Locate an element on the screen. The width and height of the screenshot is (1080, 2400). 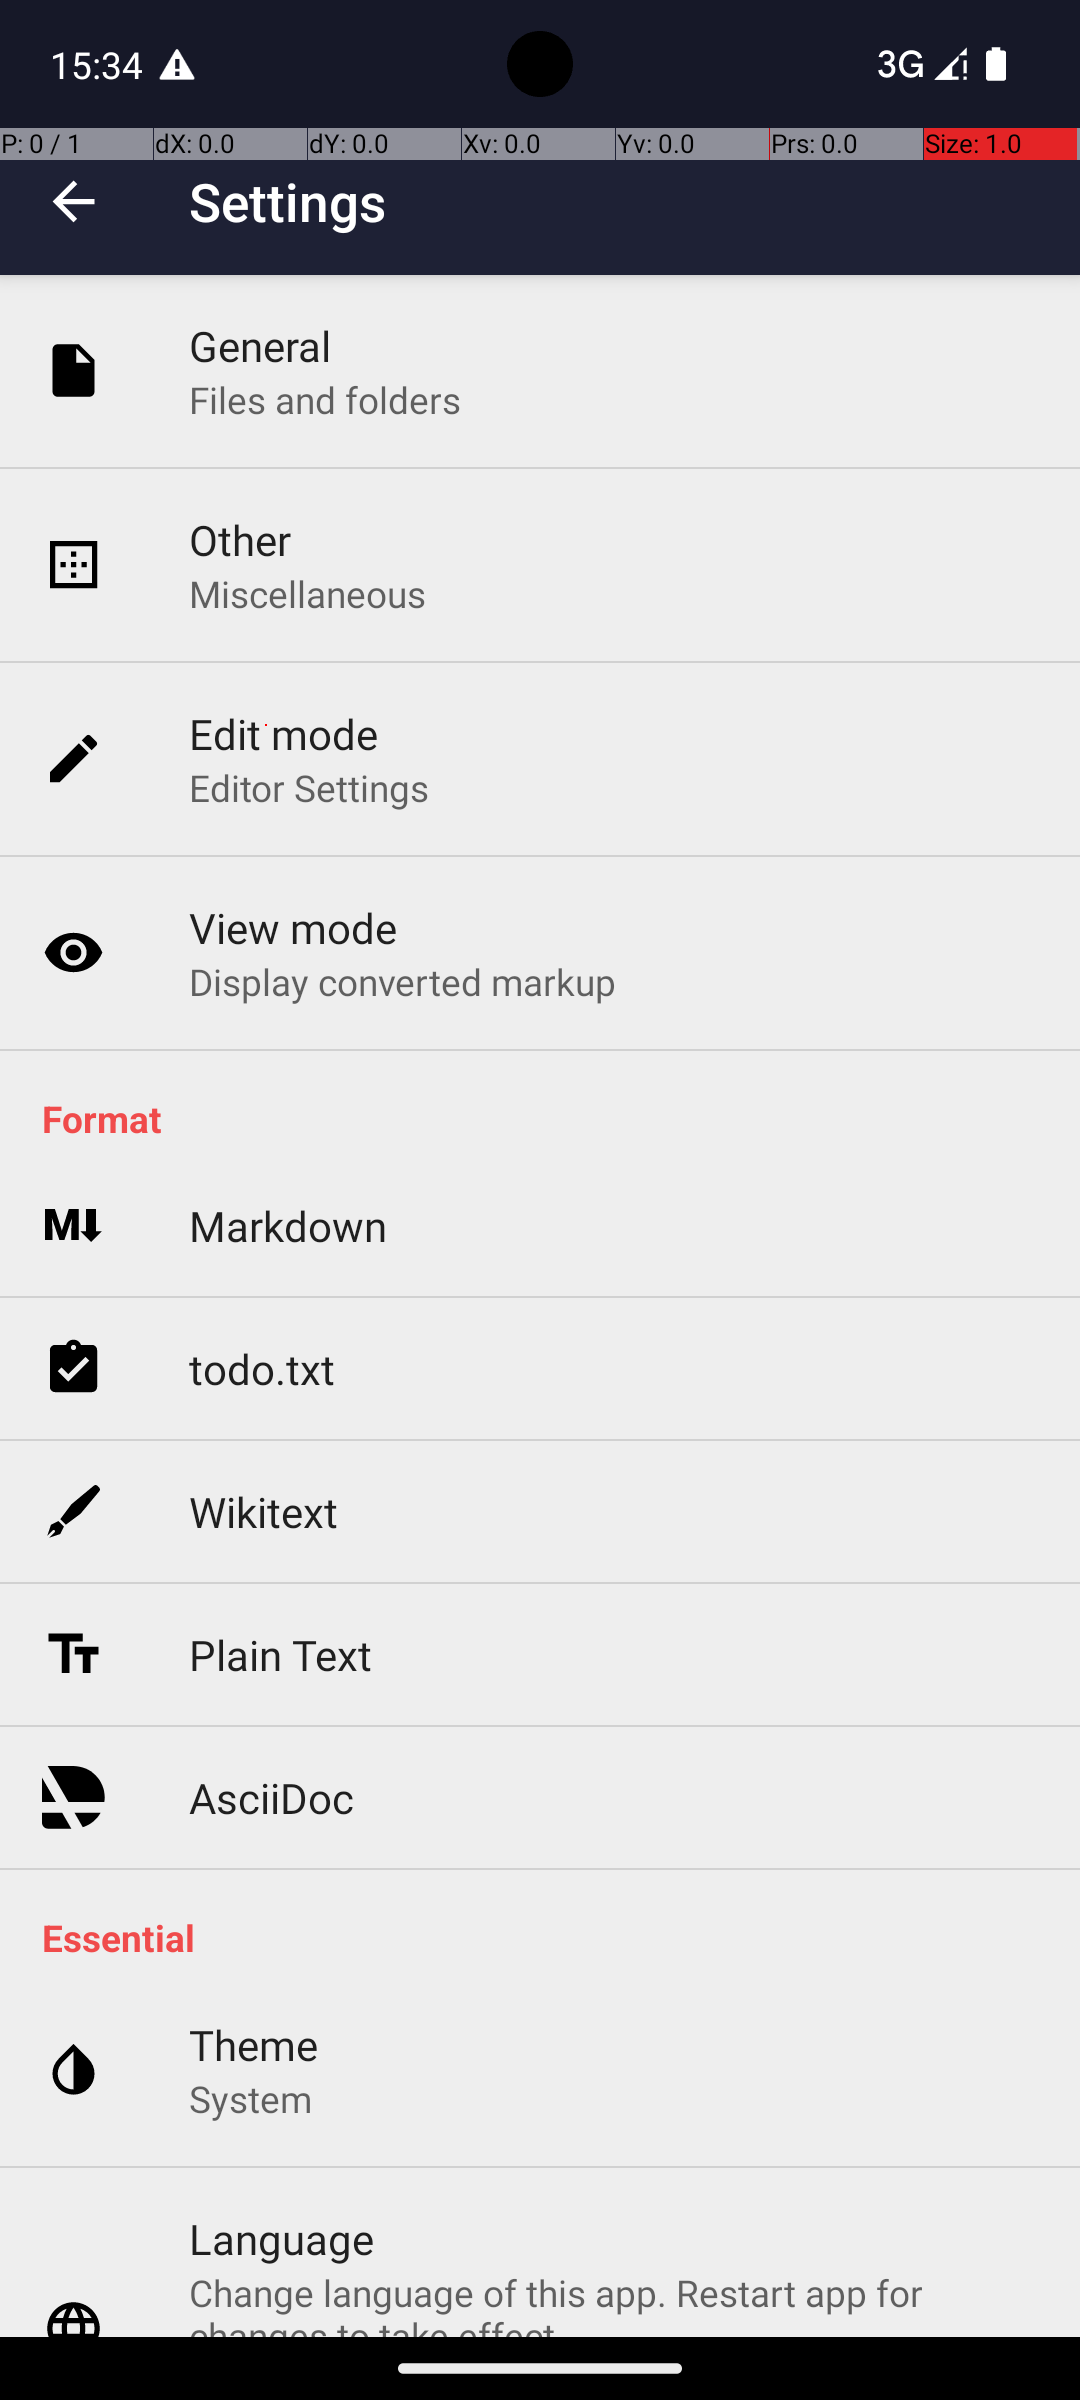
General is located at coordinates (260, 346).